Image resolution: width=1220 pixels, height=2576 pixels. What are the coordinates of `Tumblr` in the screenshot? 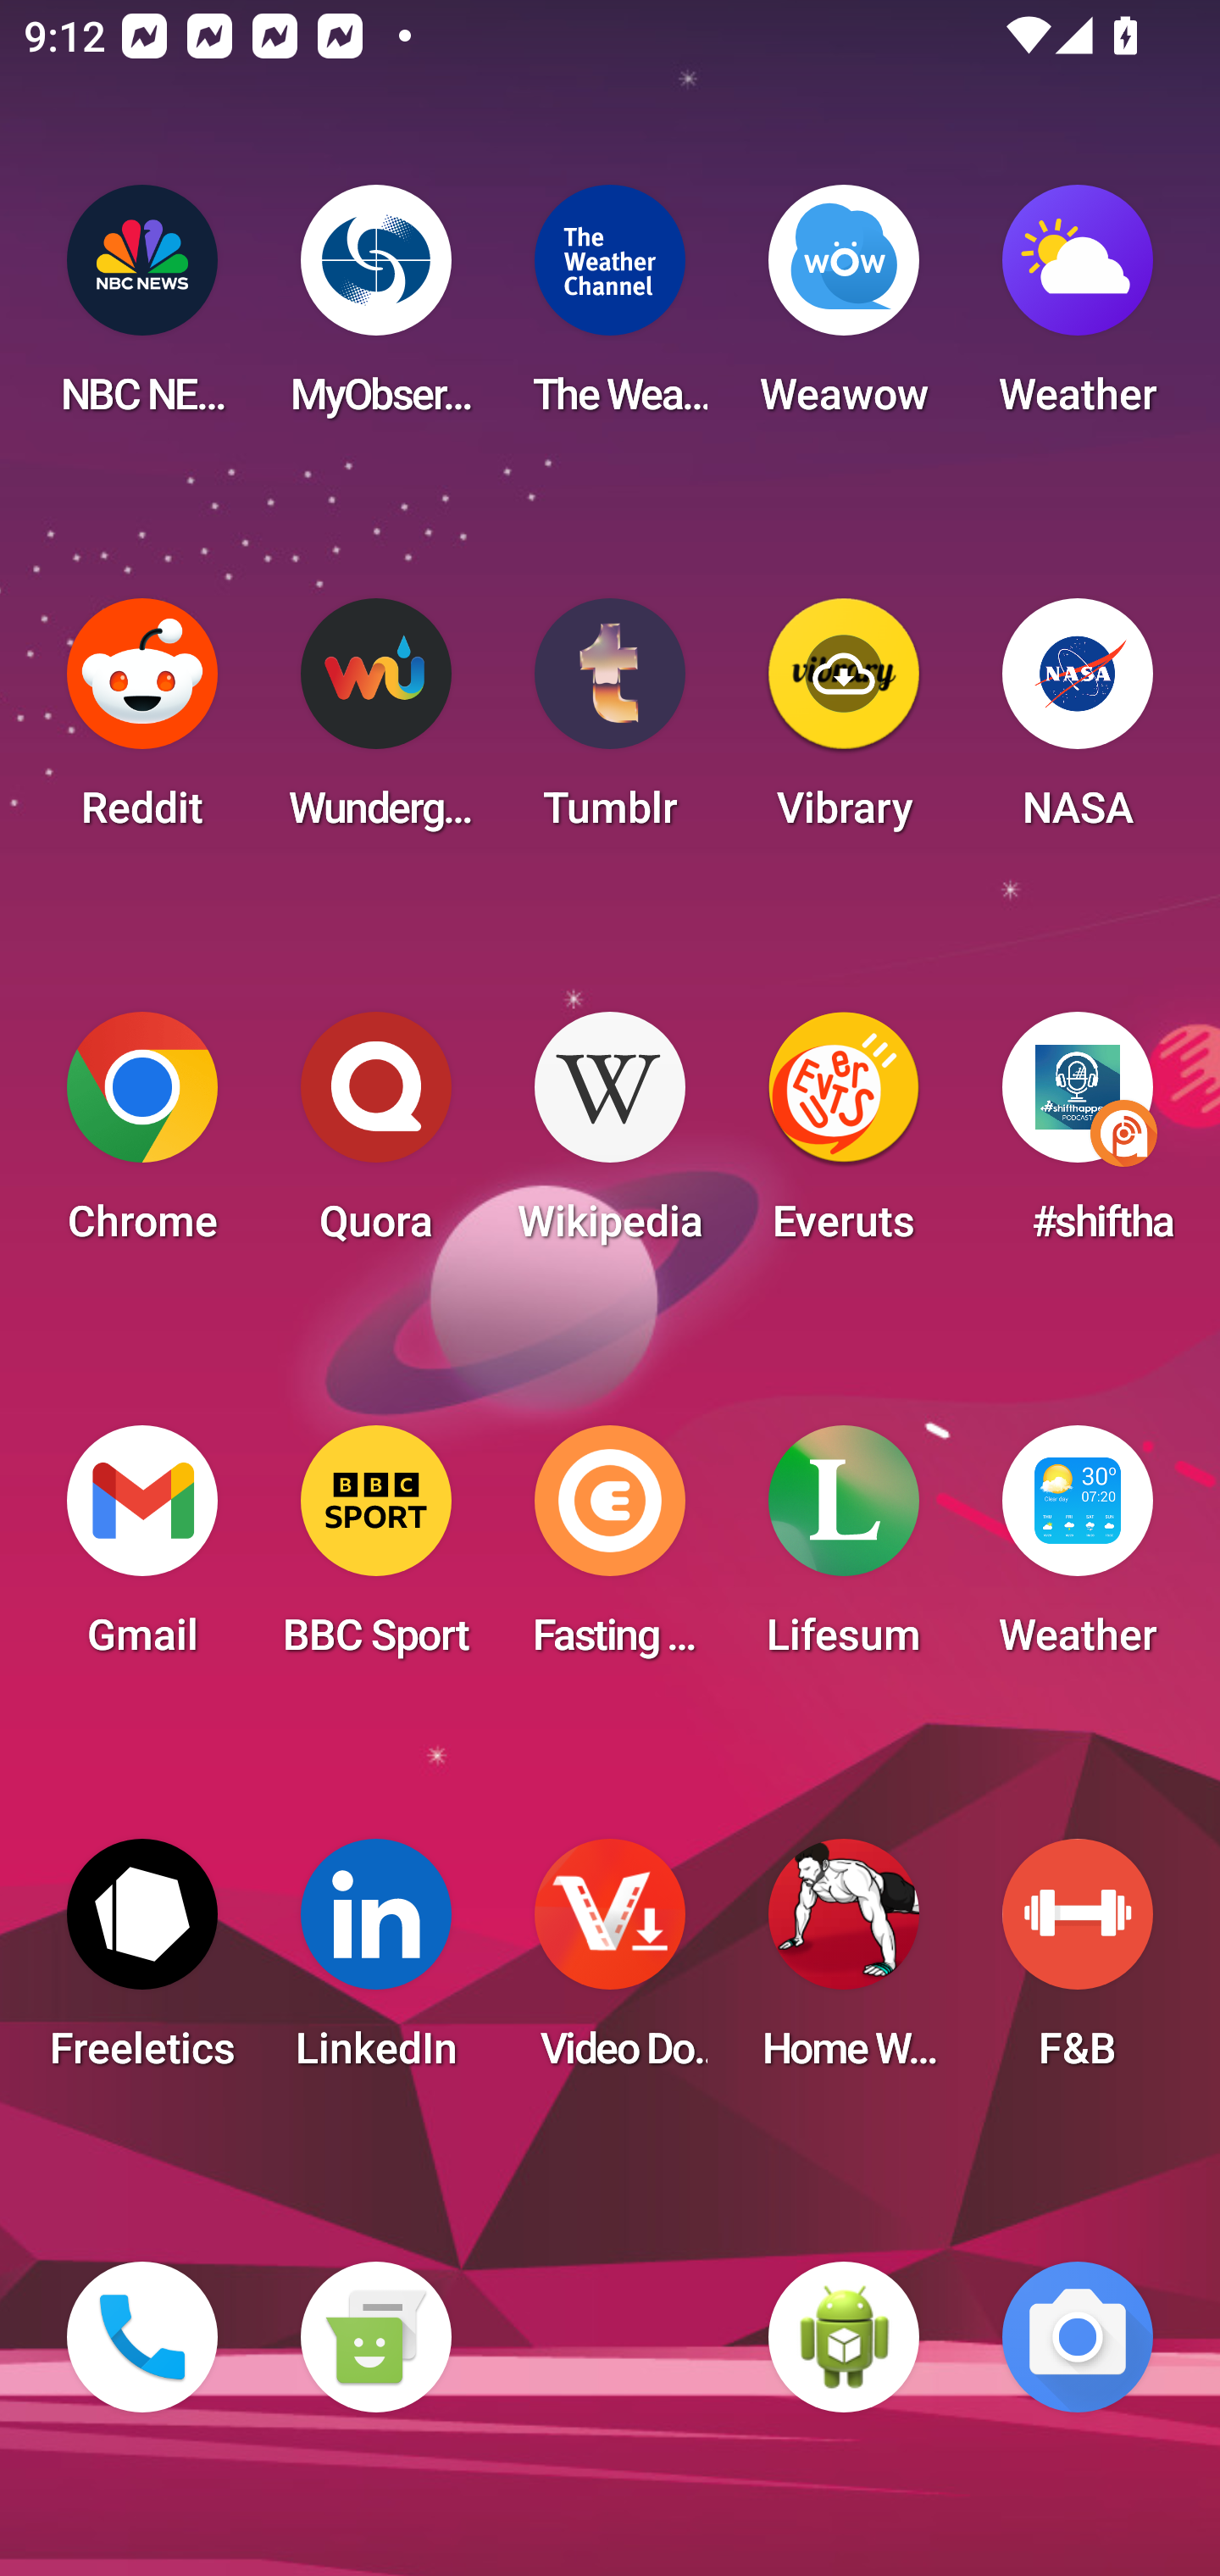 It's located at (610, 724).